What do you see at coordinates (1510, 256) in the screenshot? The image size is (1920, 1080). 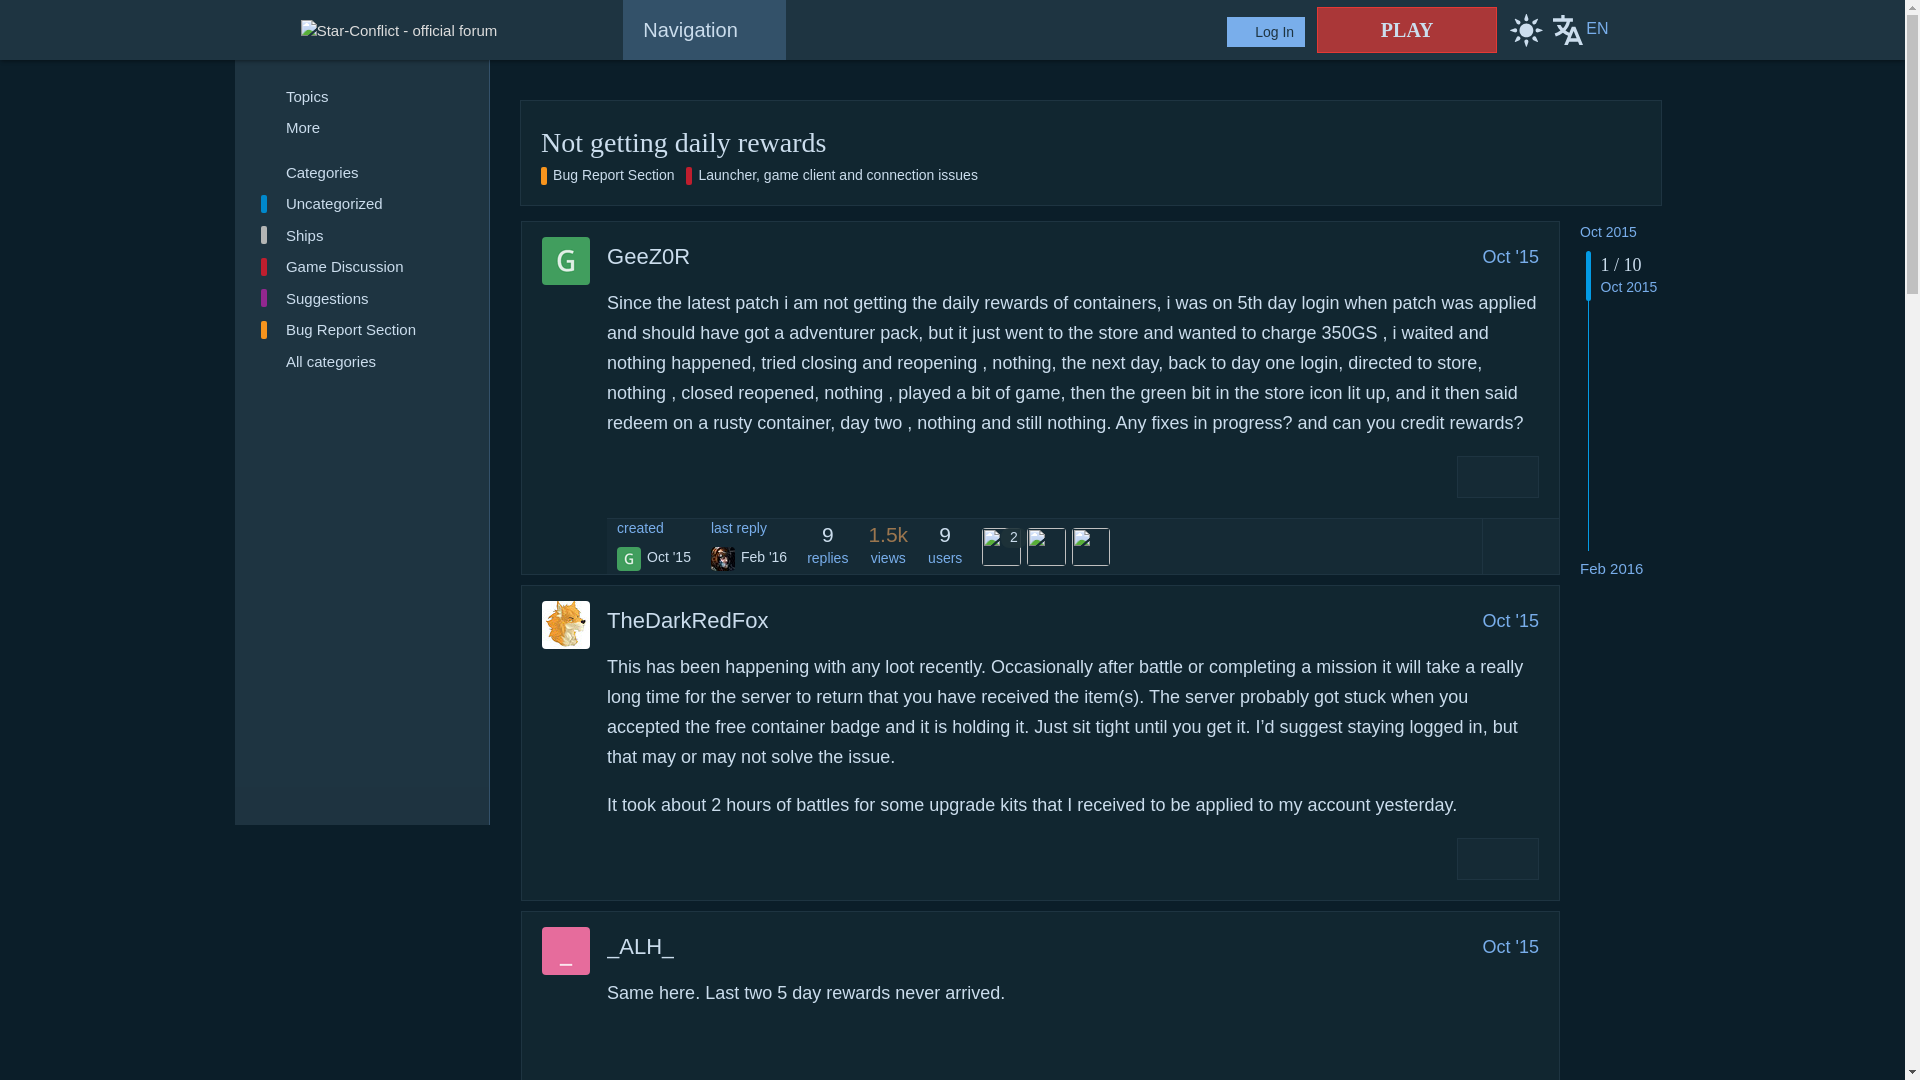 I see `Post date` at bounding box center [1510, 256].